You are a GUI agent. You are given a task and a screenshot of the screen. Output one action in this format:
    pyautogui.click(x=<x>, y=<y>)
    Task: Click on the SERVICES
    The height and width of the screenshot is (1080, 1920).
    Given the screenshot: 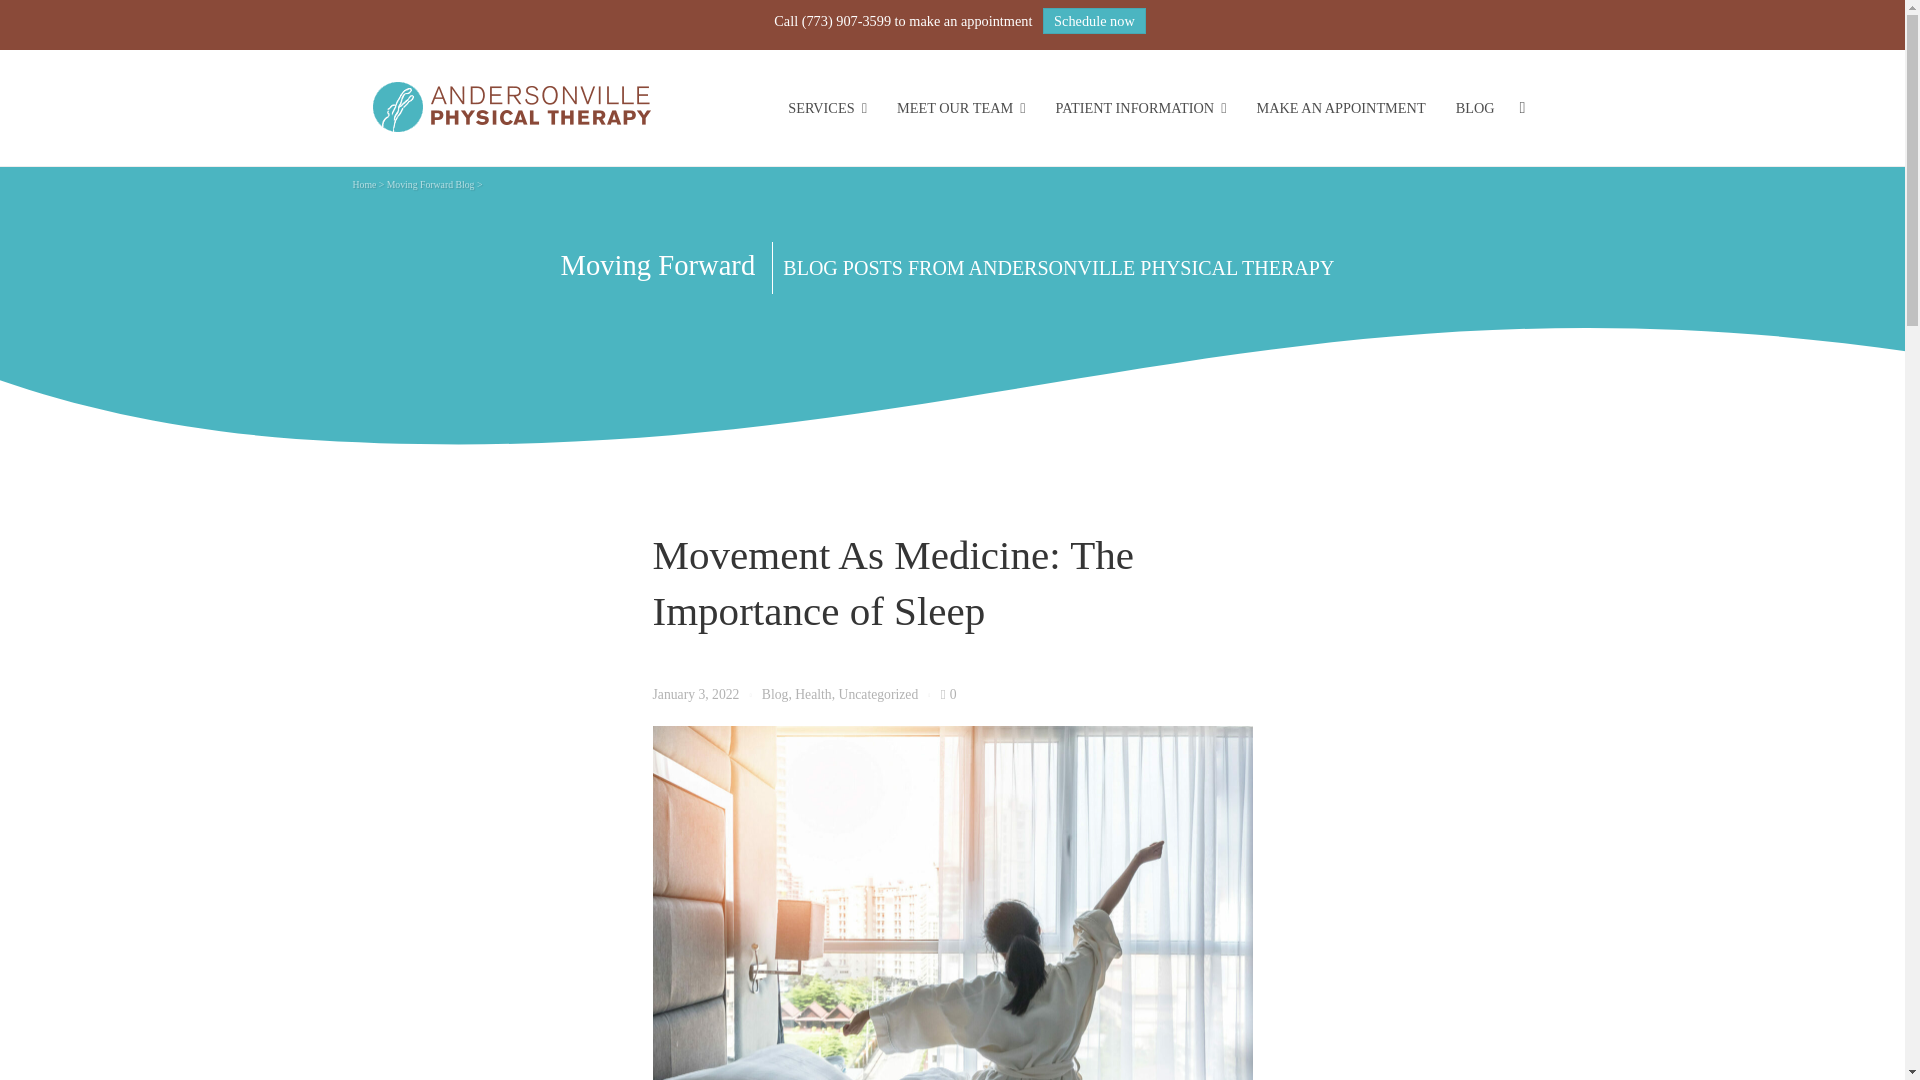 What is the action you would take?
    pyautogui.click(x=827, y=108)
    